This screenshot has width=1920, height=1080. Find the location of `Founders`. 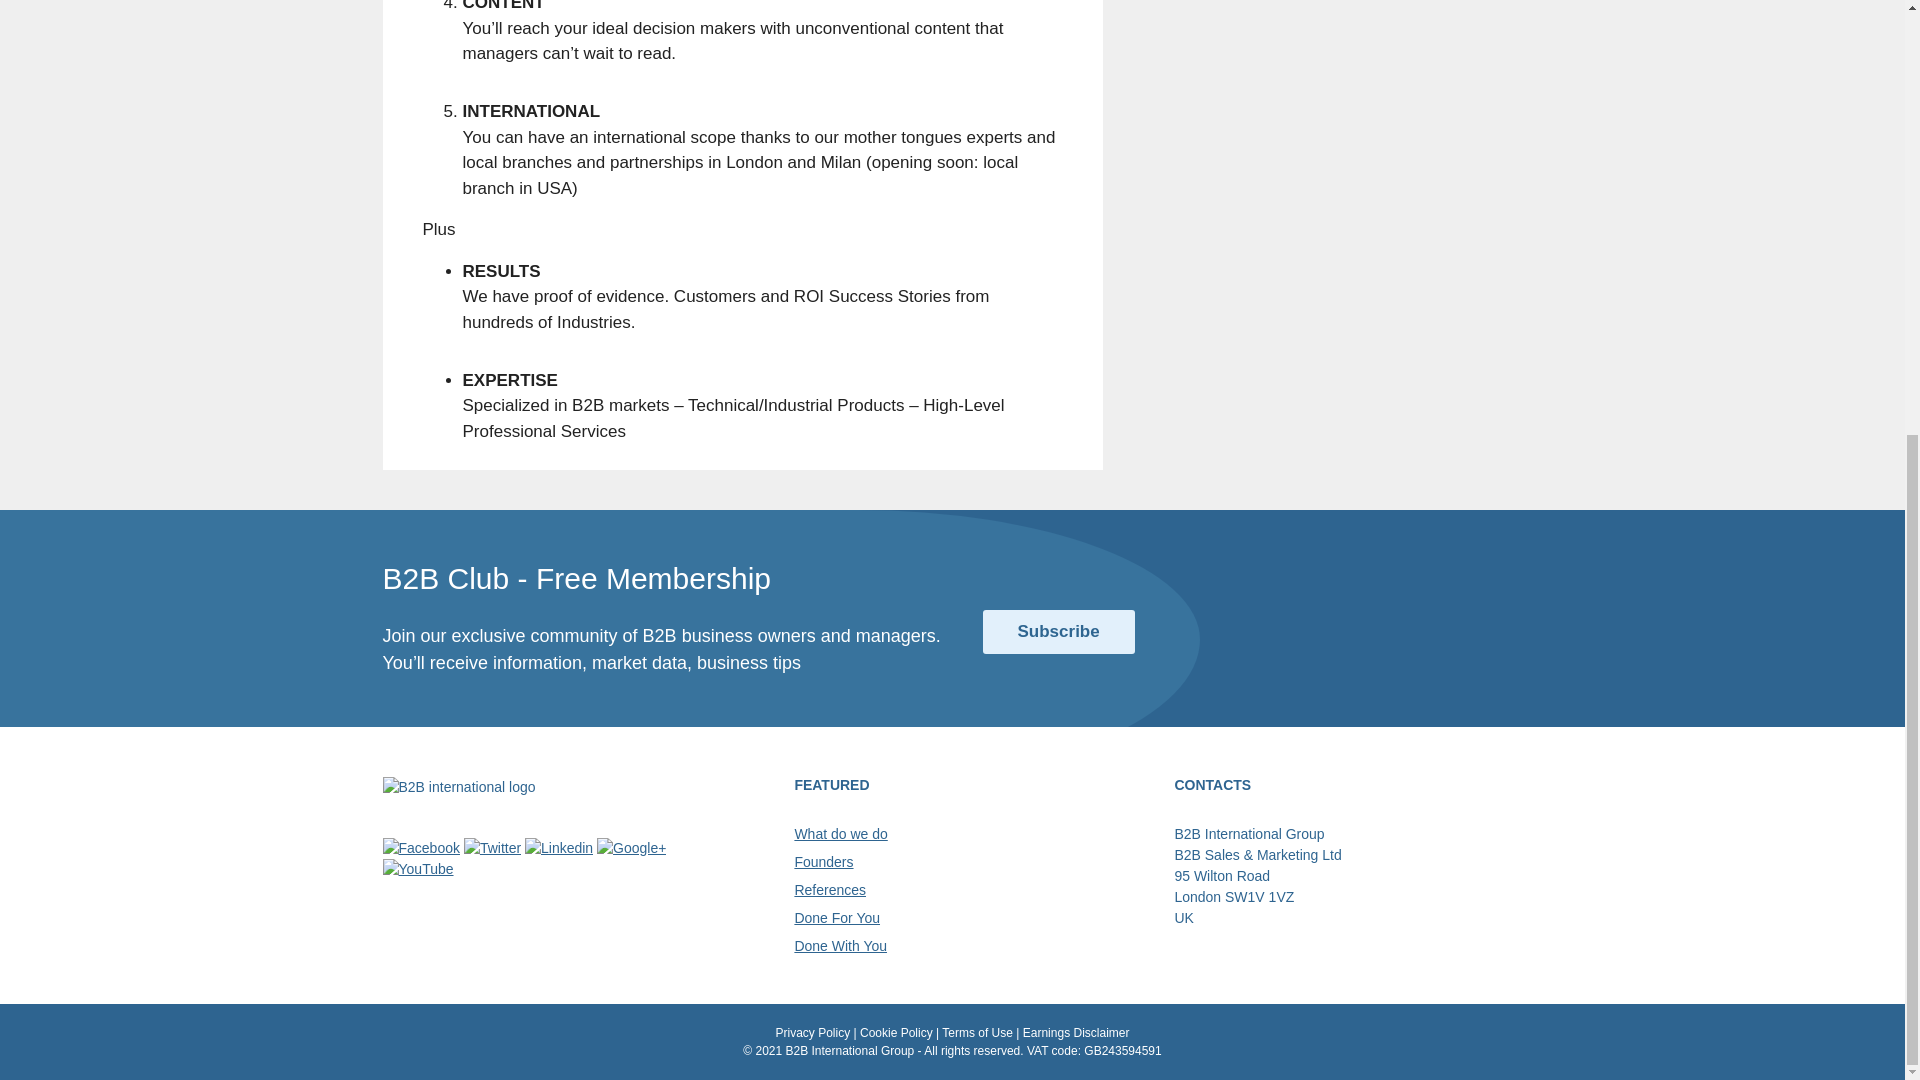

Founders is located at coordinates (823, 862).